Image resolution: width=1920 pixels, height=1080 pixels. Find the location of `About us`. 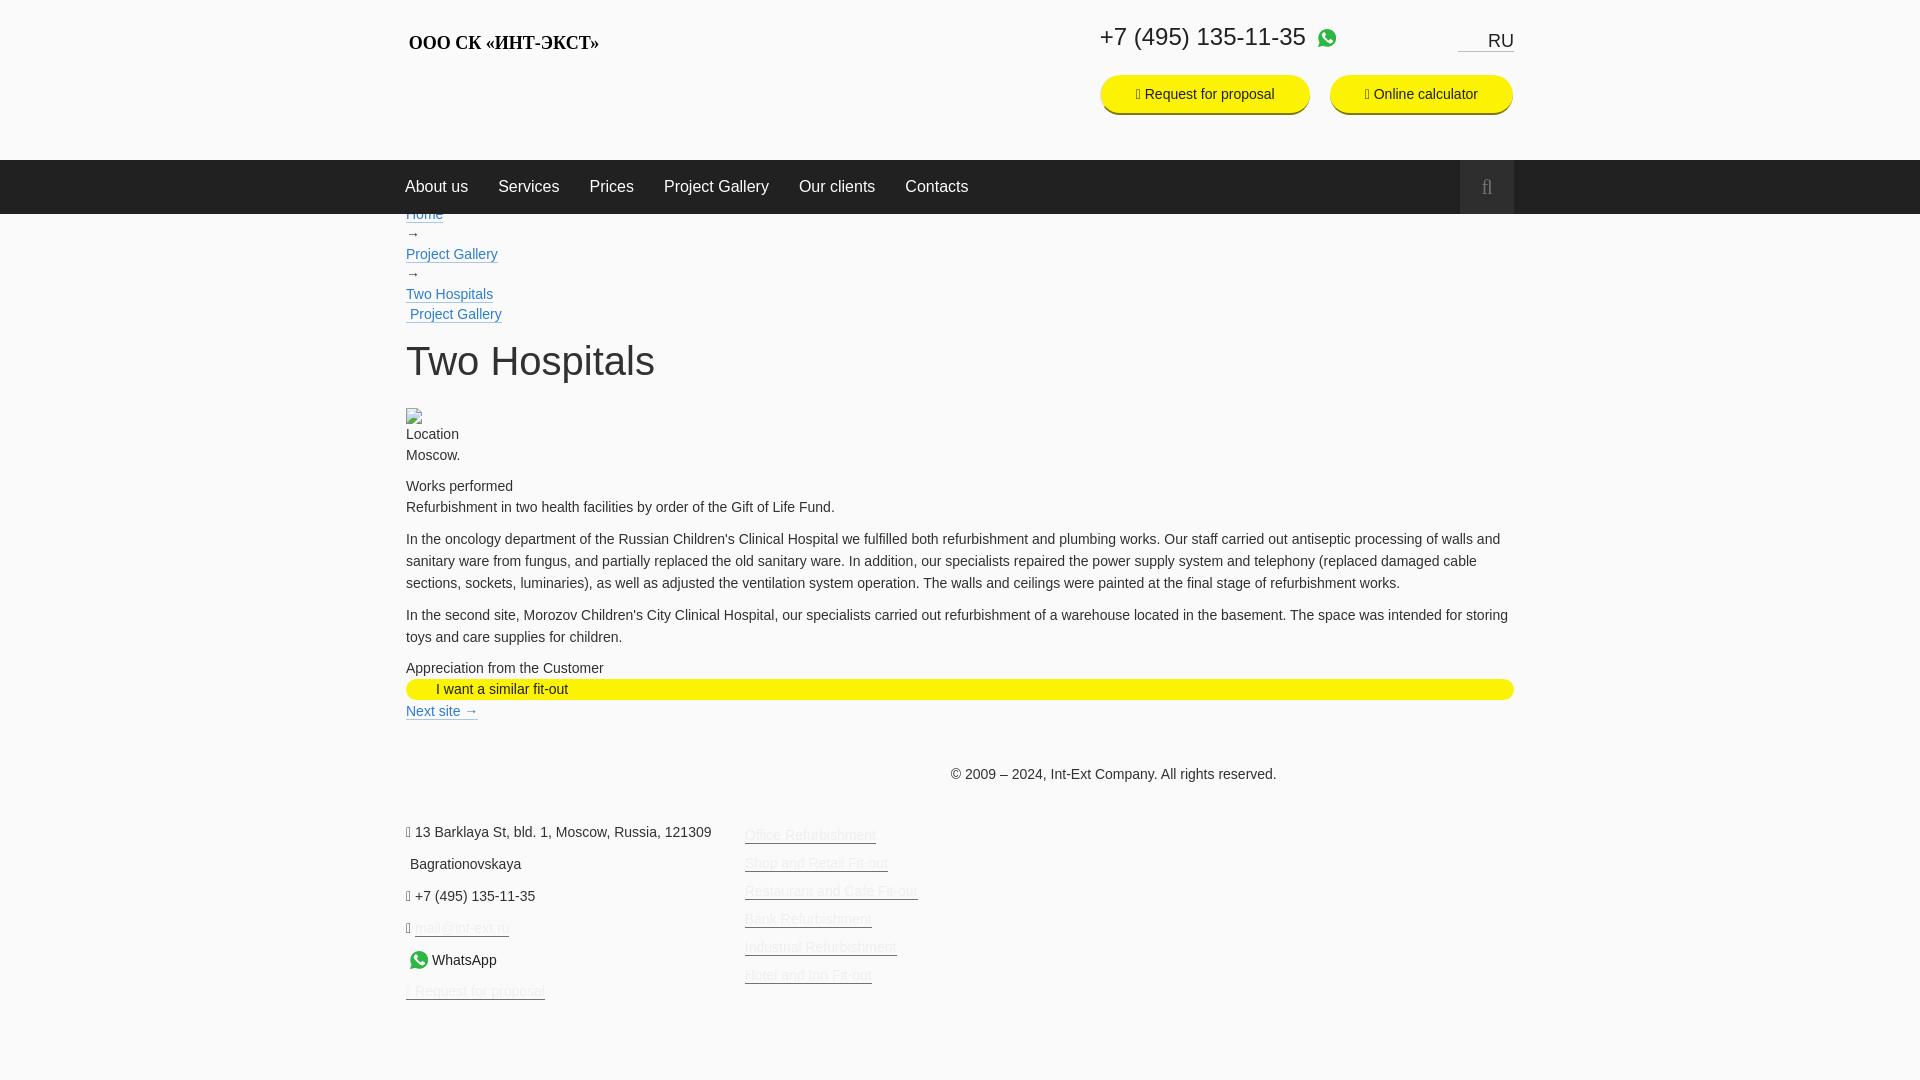

About us is located at coordinates (436, 186).